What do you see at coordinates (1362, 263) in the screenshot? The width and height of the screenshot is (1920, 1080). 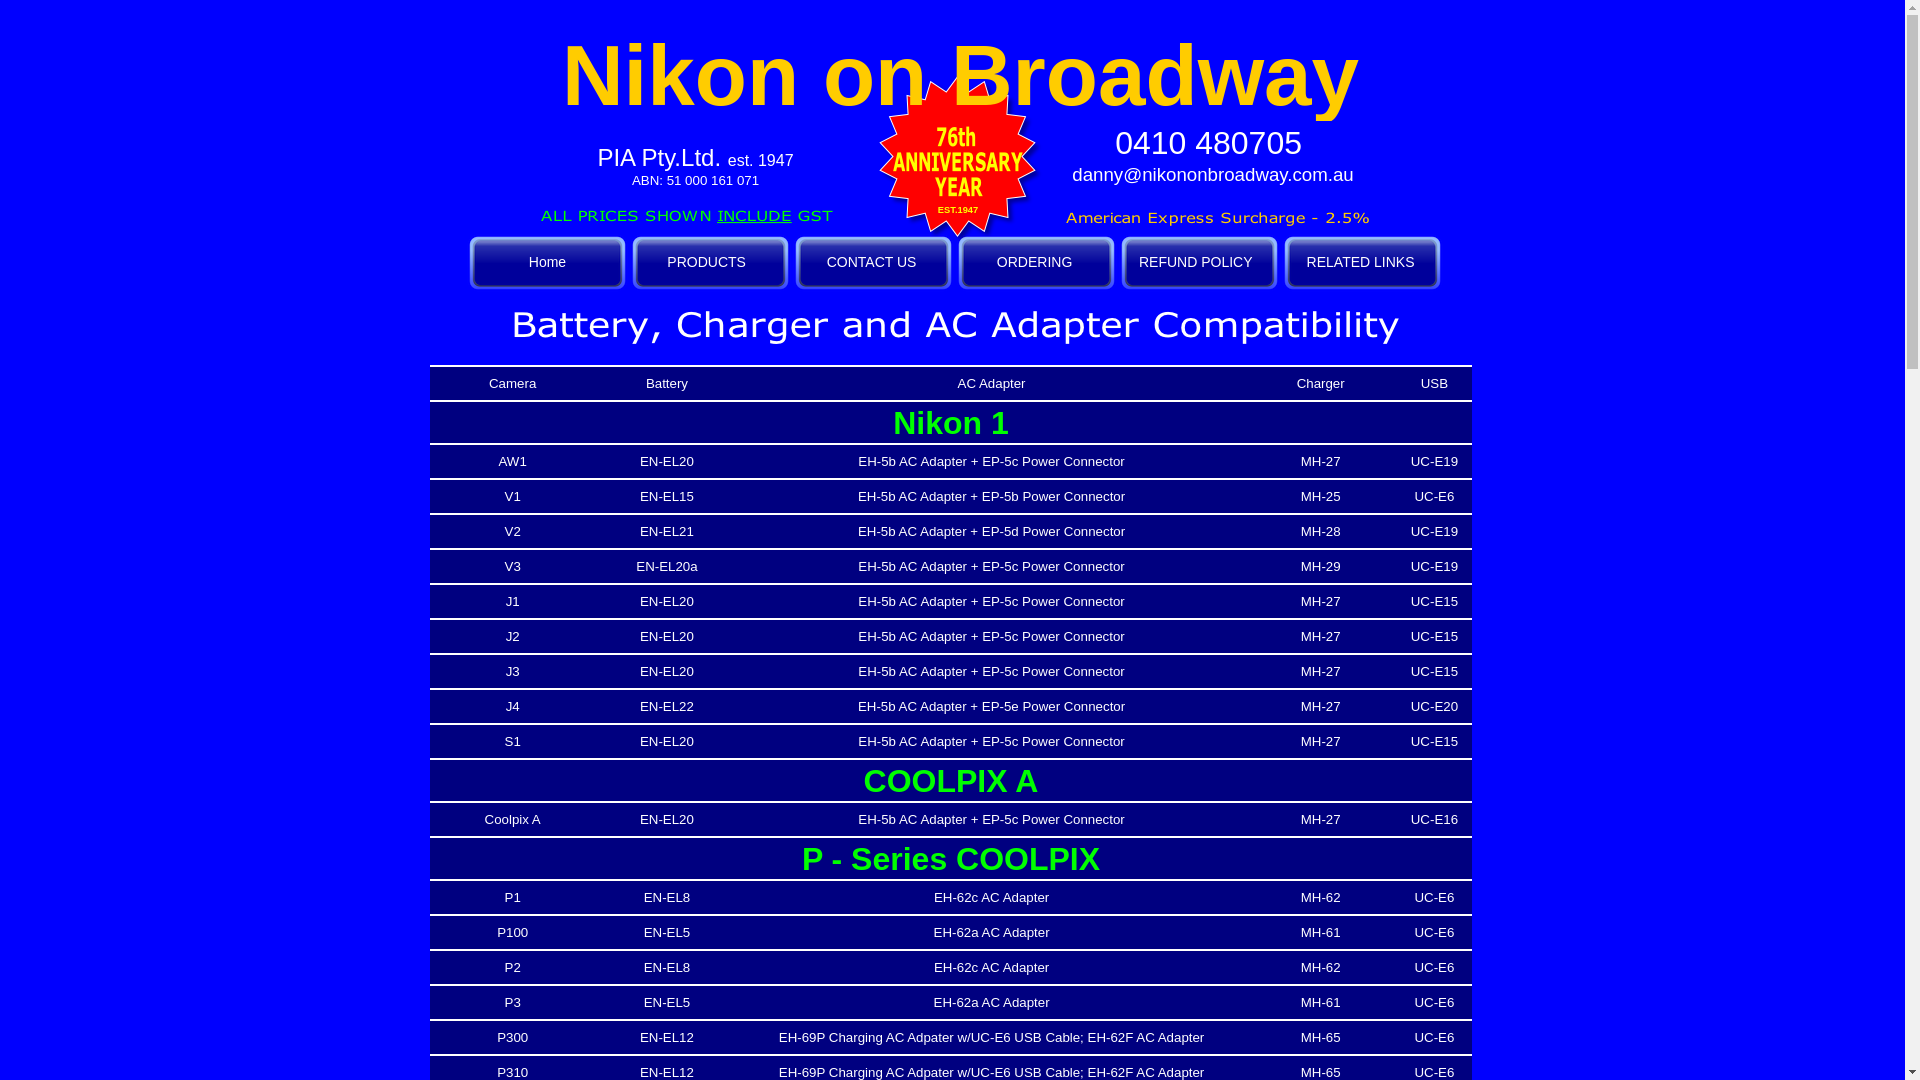 I see `RELATED LINKS ` at bounding box center [1362, 263].